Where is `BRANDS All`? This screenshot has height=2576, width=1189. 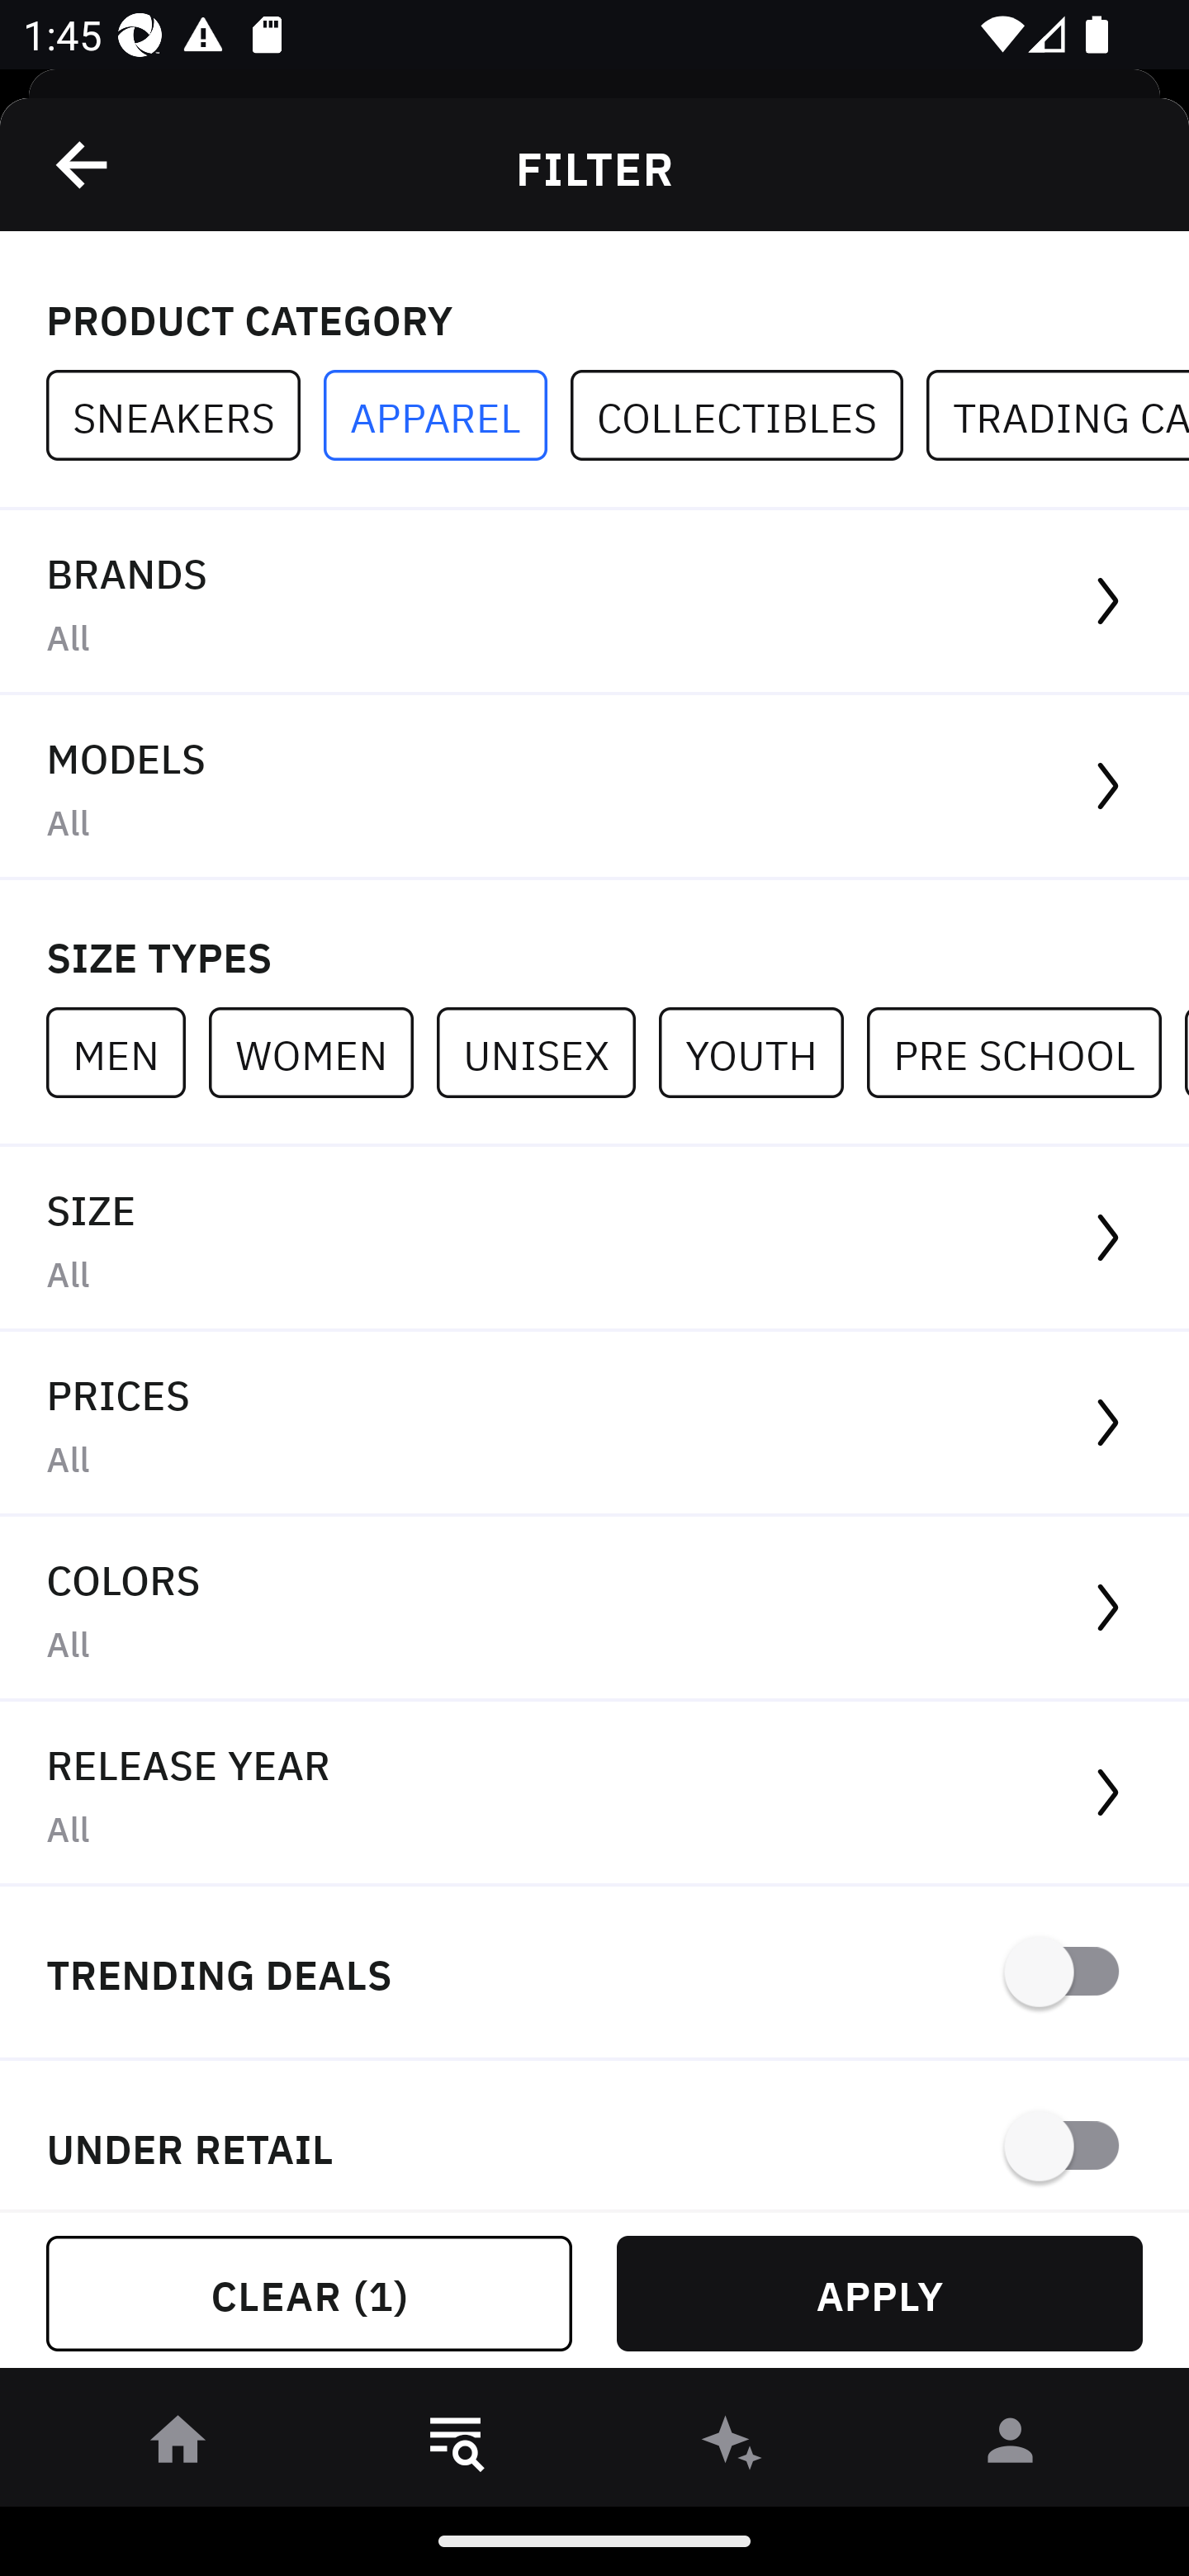 BRANDS All is located at coordinates (594, 603).